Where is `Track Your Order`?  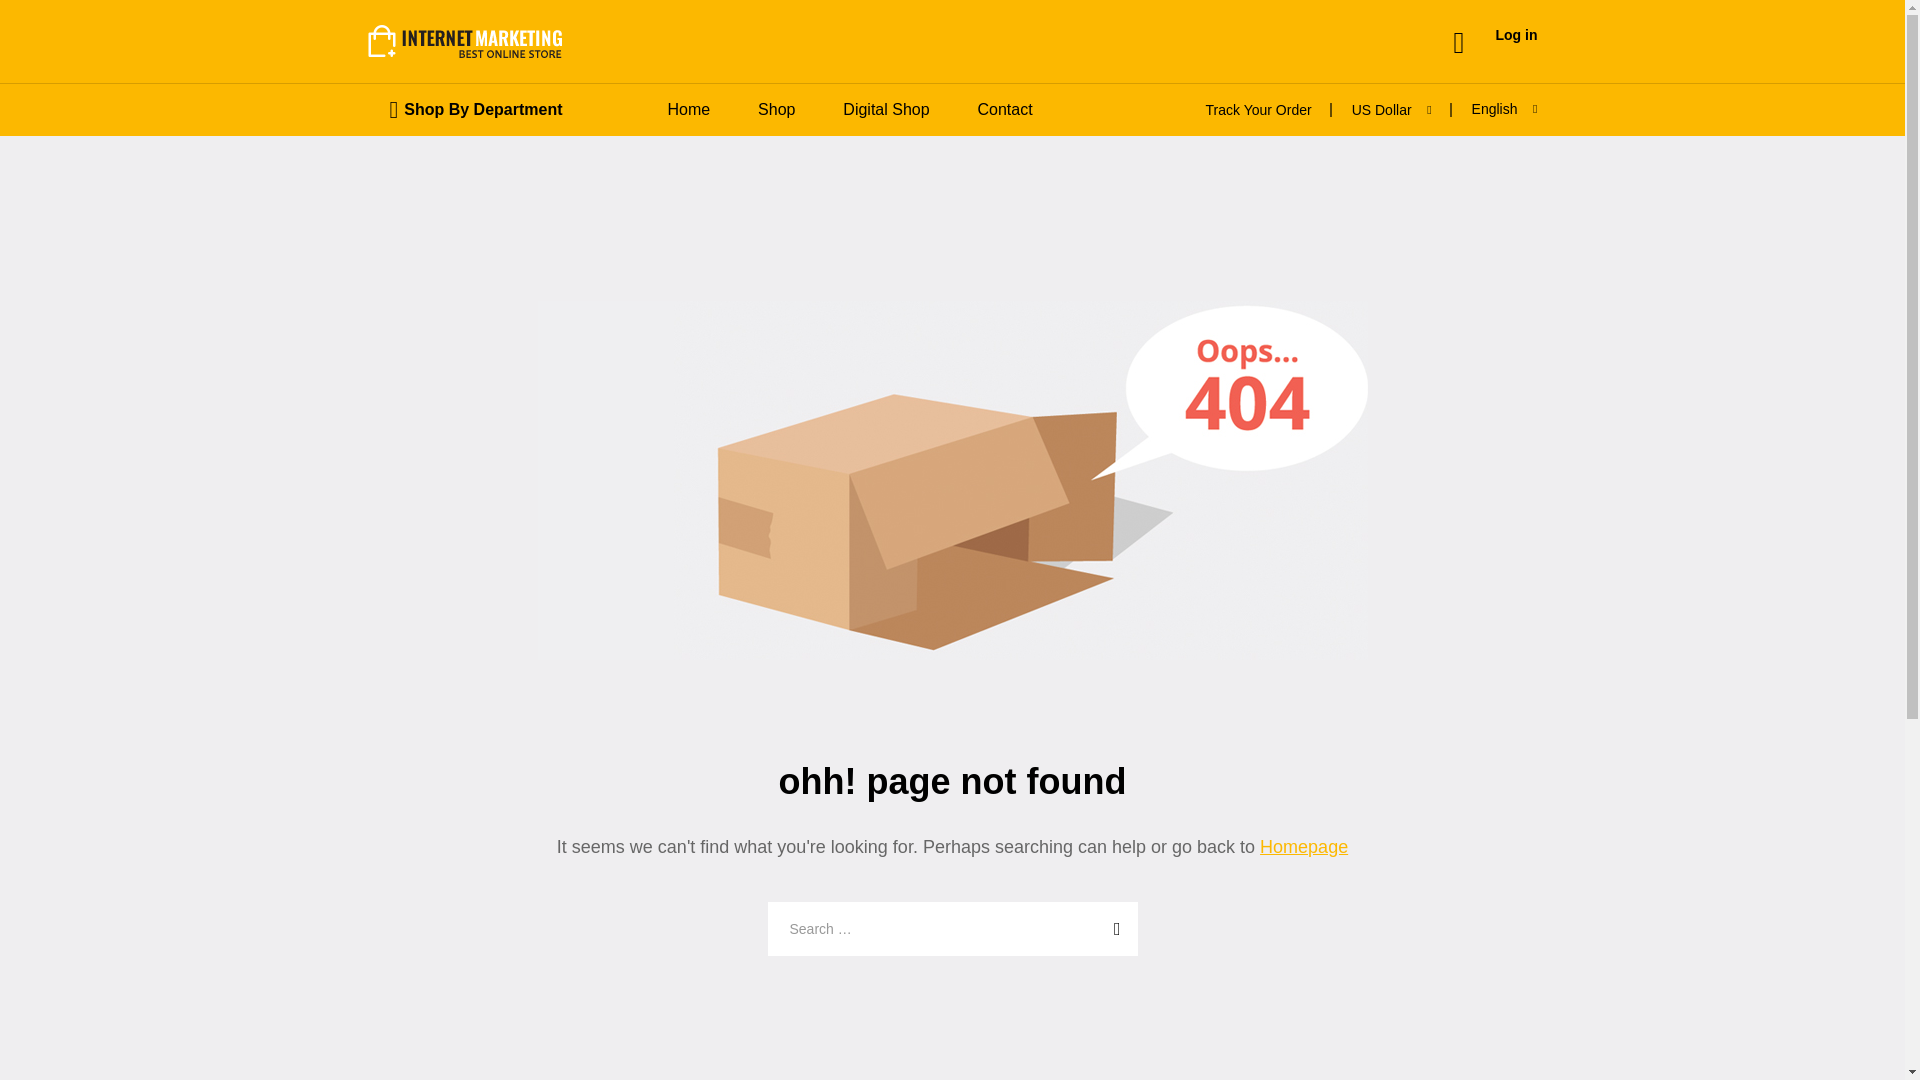 Track Your Order is located at coordinates (1258, 109).